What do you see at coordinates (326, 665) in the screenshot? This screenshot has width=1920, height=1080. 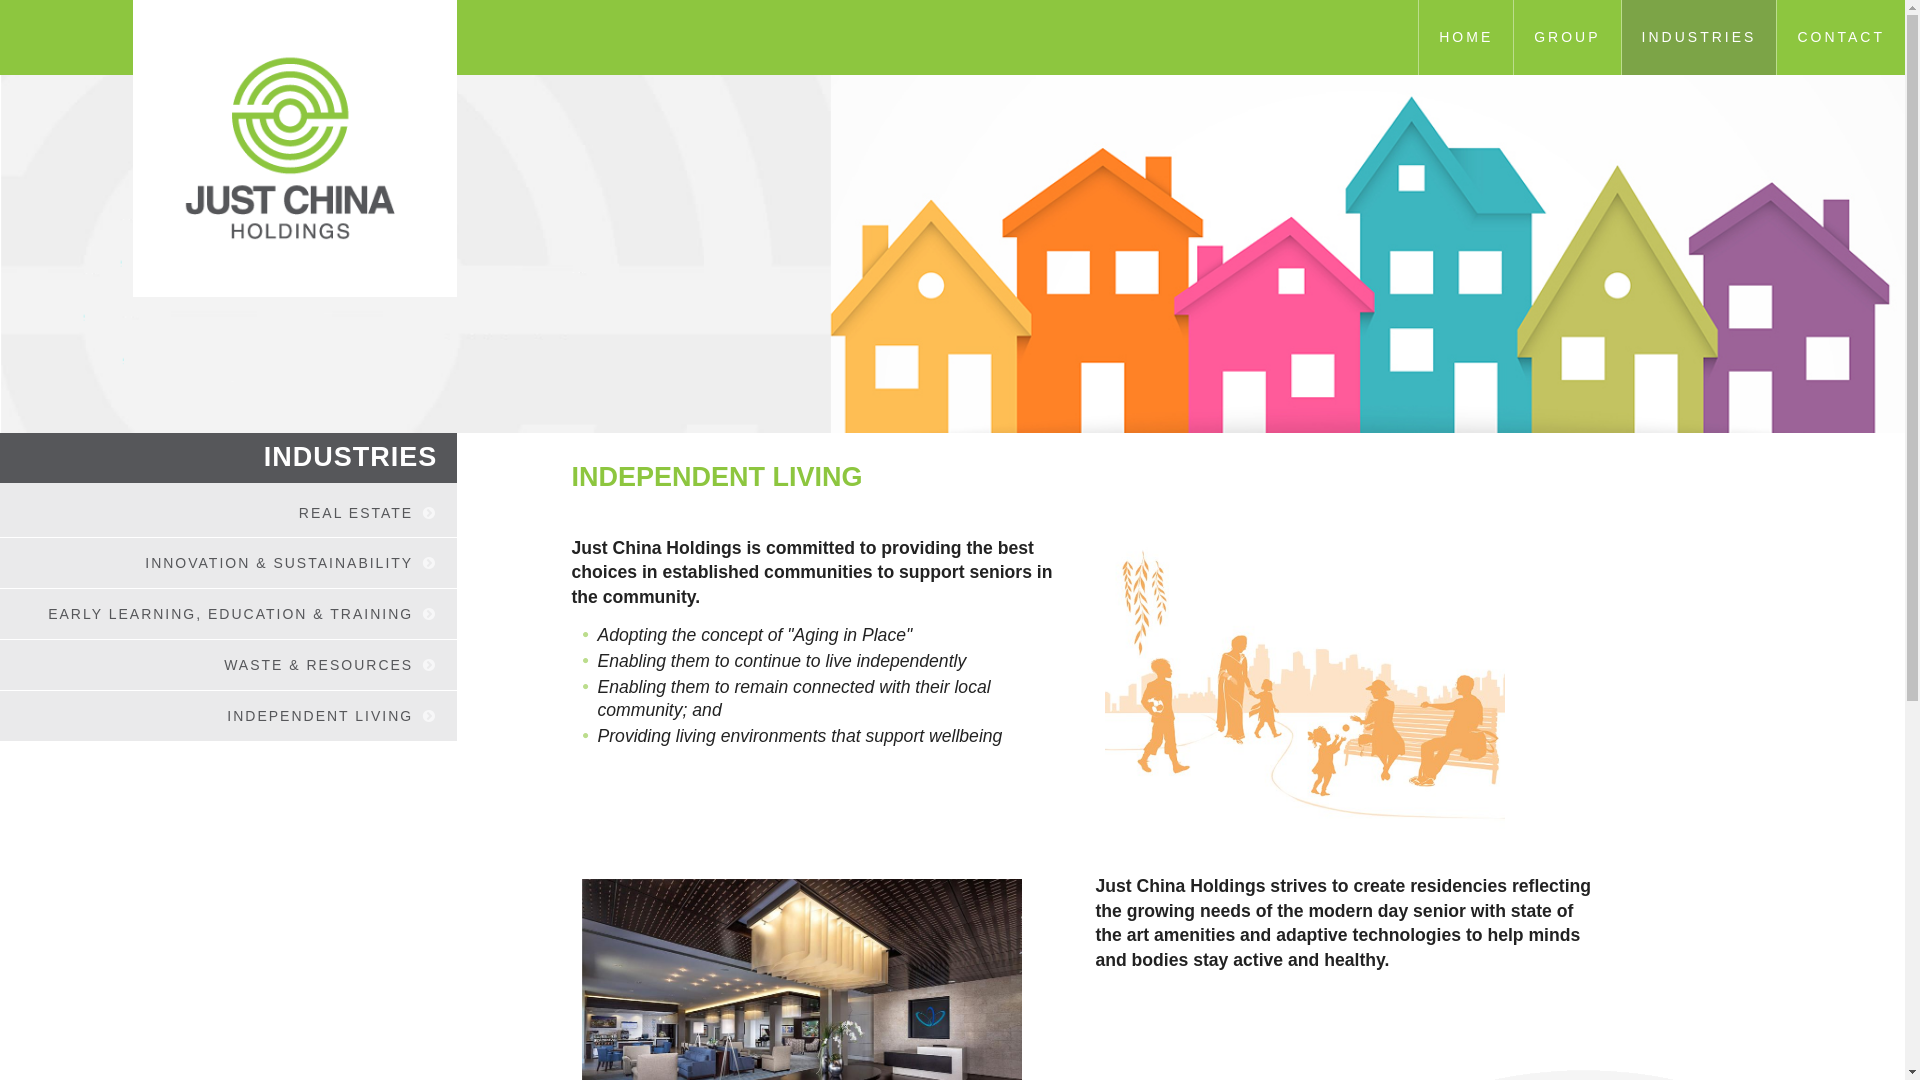 I see `WASTE & RESOURCES` at bounding box center [326, 665].